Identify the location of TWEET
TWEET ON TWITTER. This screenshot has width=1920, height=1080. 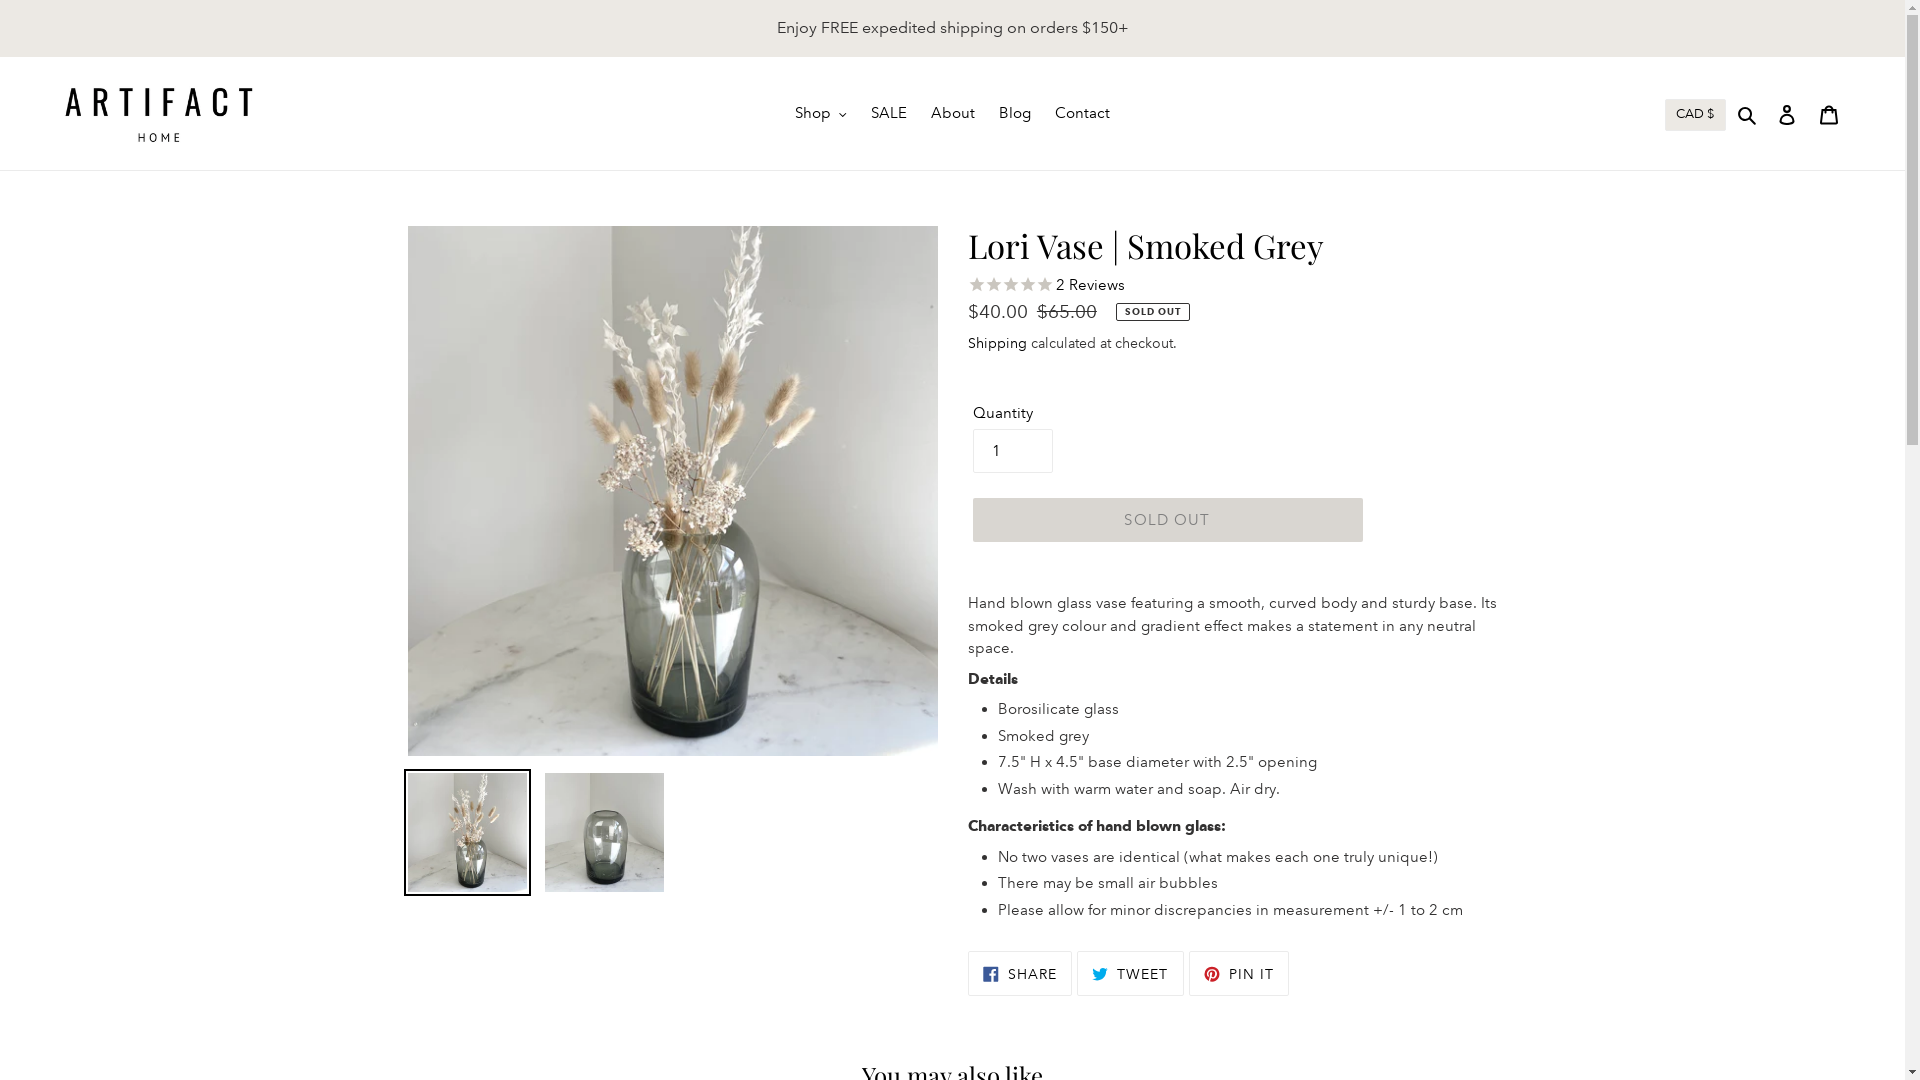
(1130, 973).